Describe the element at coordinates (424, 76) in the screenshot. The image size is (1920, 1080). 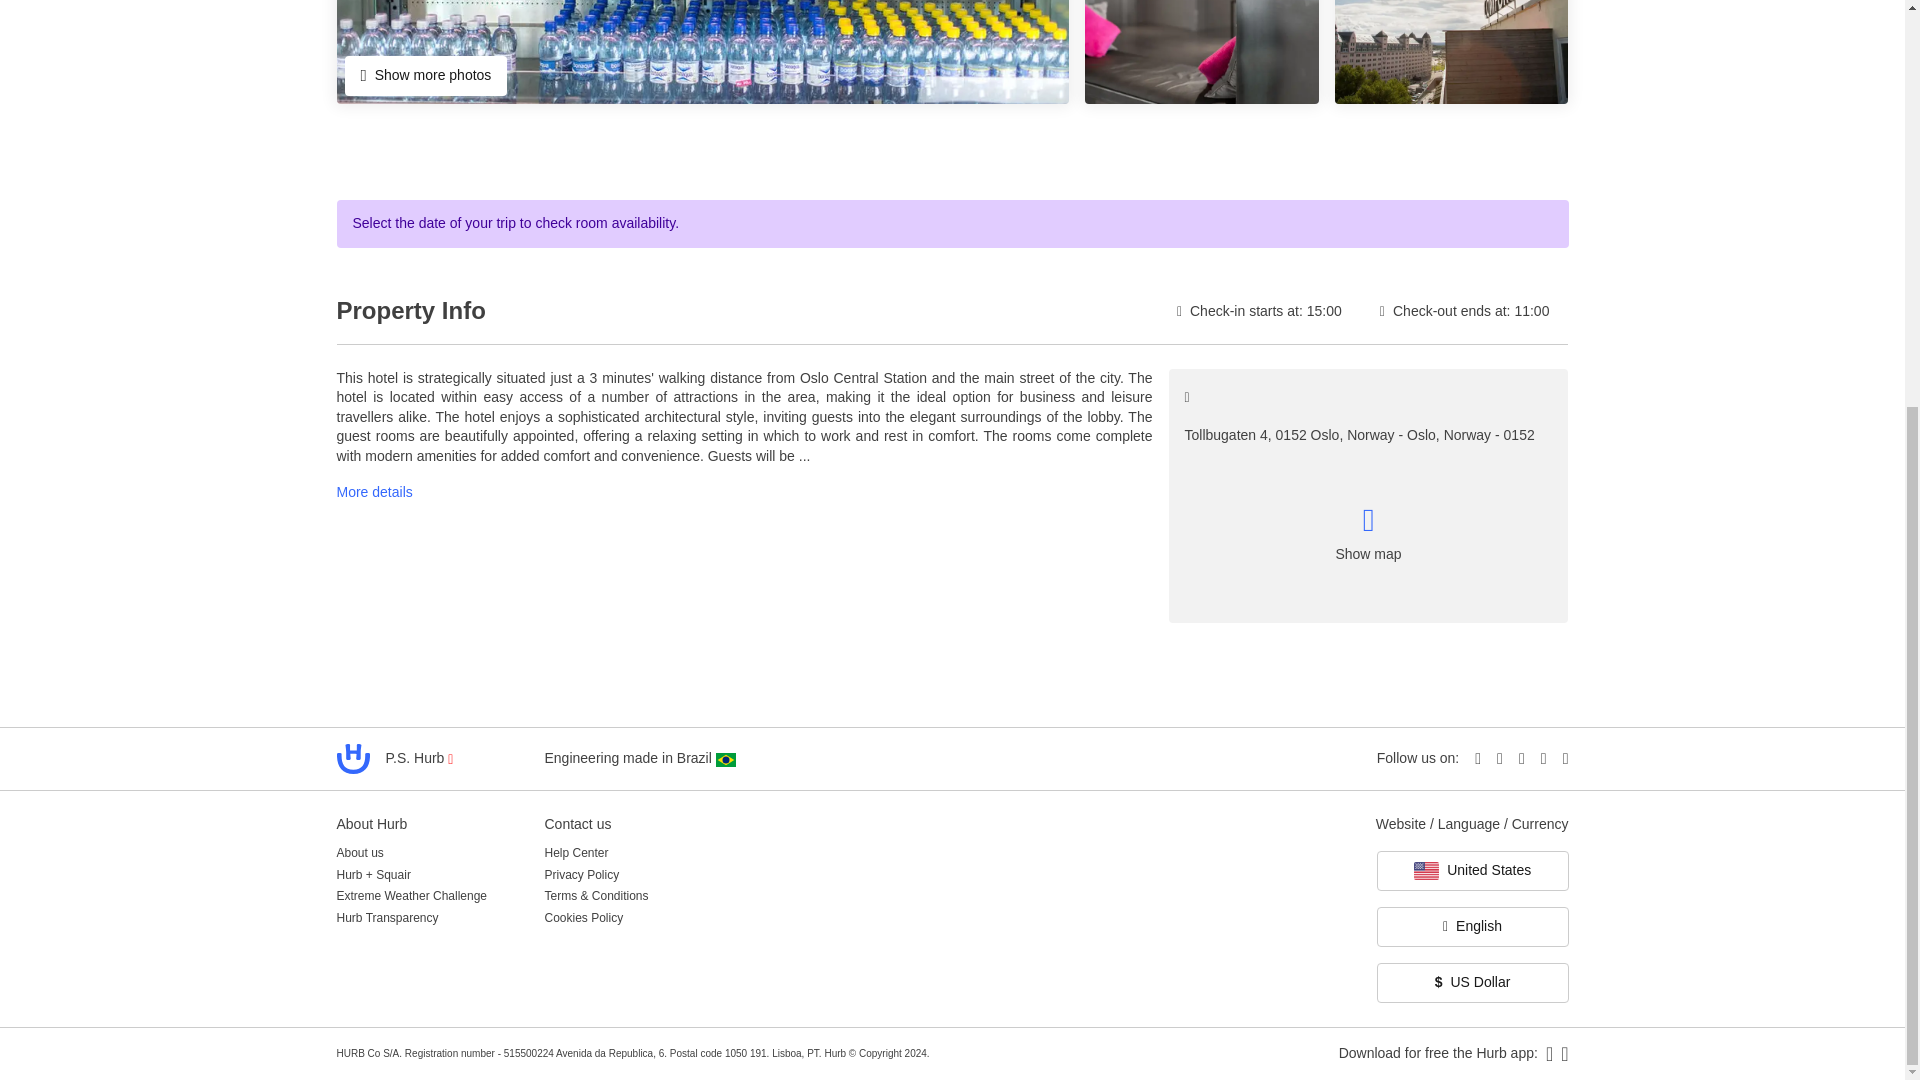
I see `Show more photos` at that location.